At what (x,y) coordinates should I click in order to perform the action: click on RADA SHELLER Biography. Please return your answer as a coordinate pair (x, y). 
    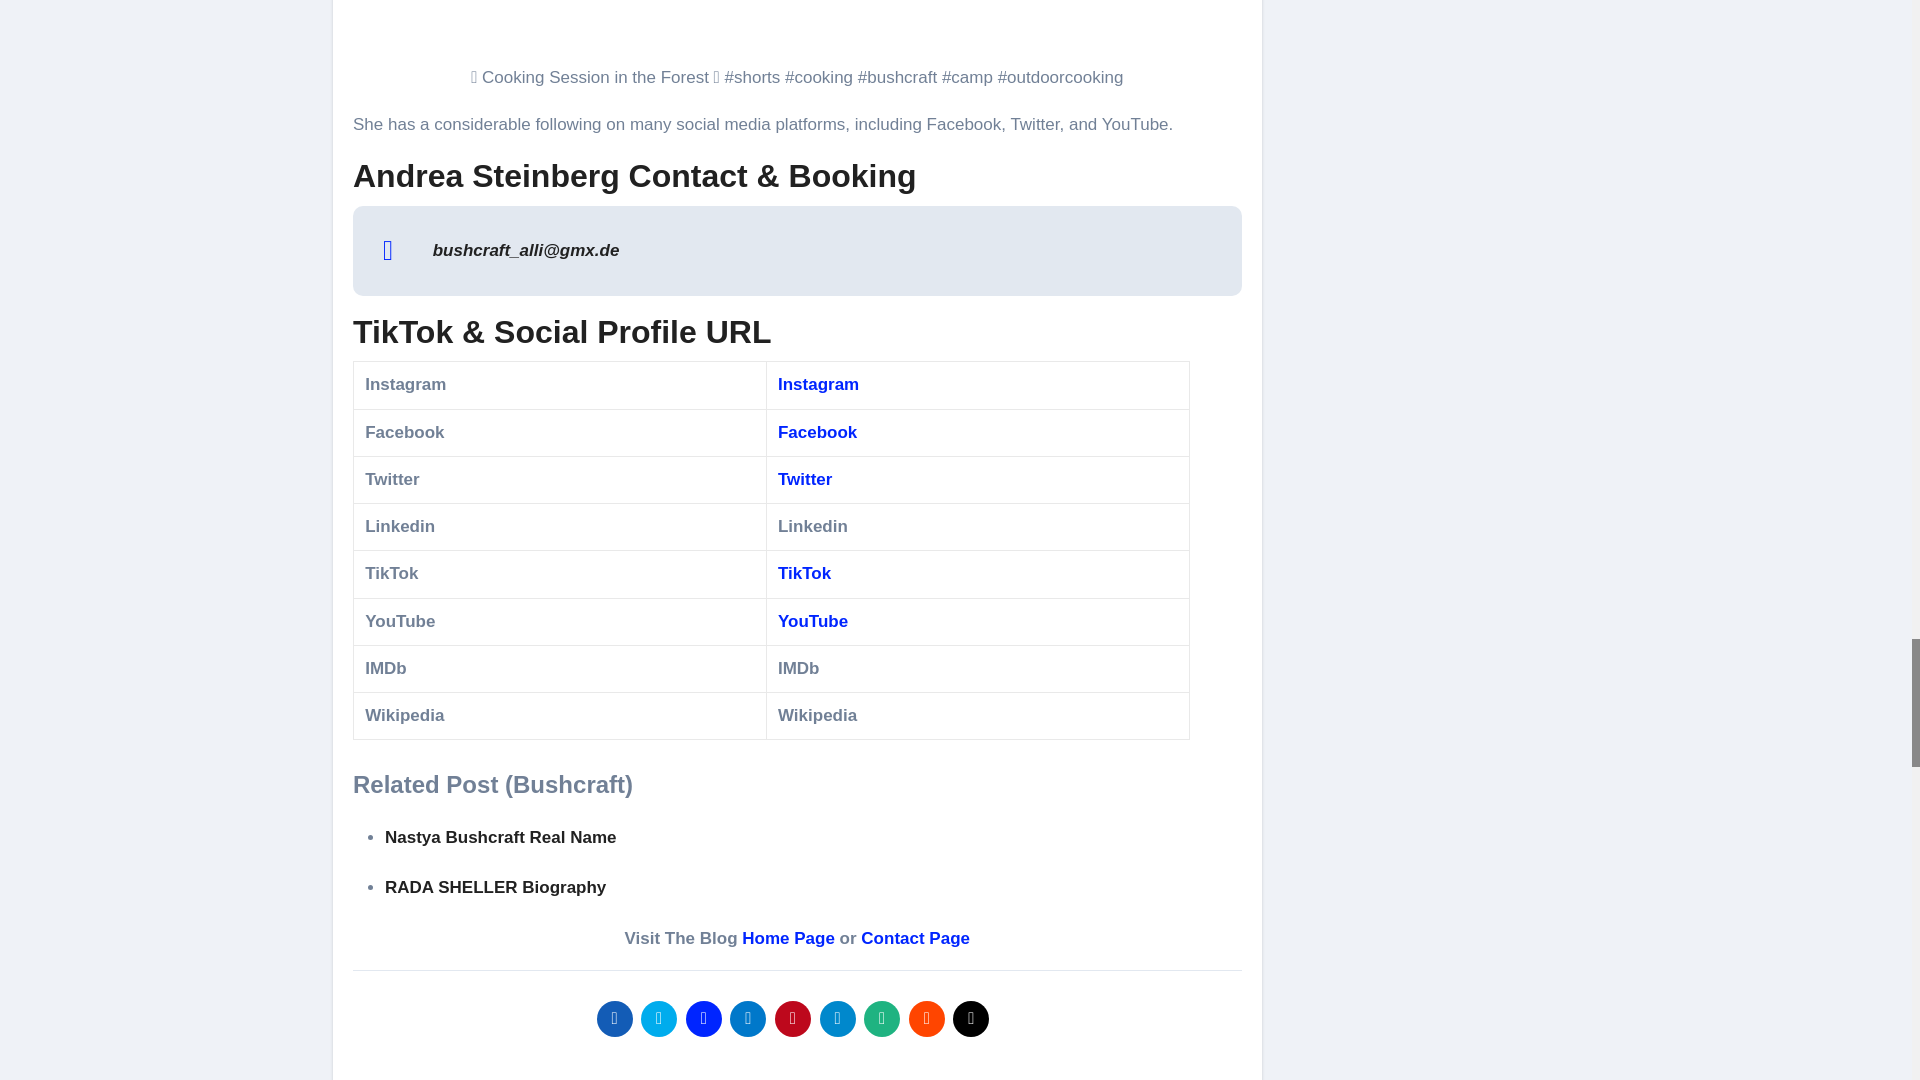
    Looking at the image, I should click on (496, 888).